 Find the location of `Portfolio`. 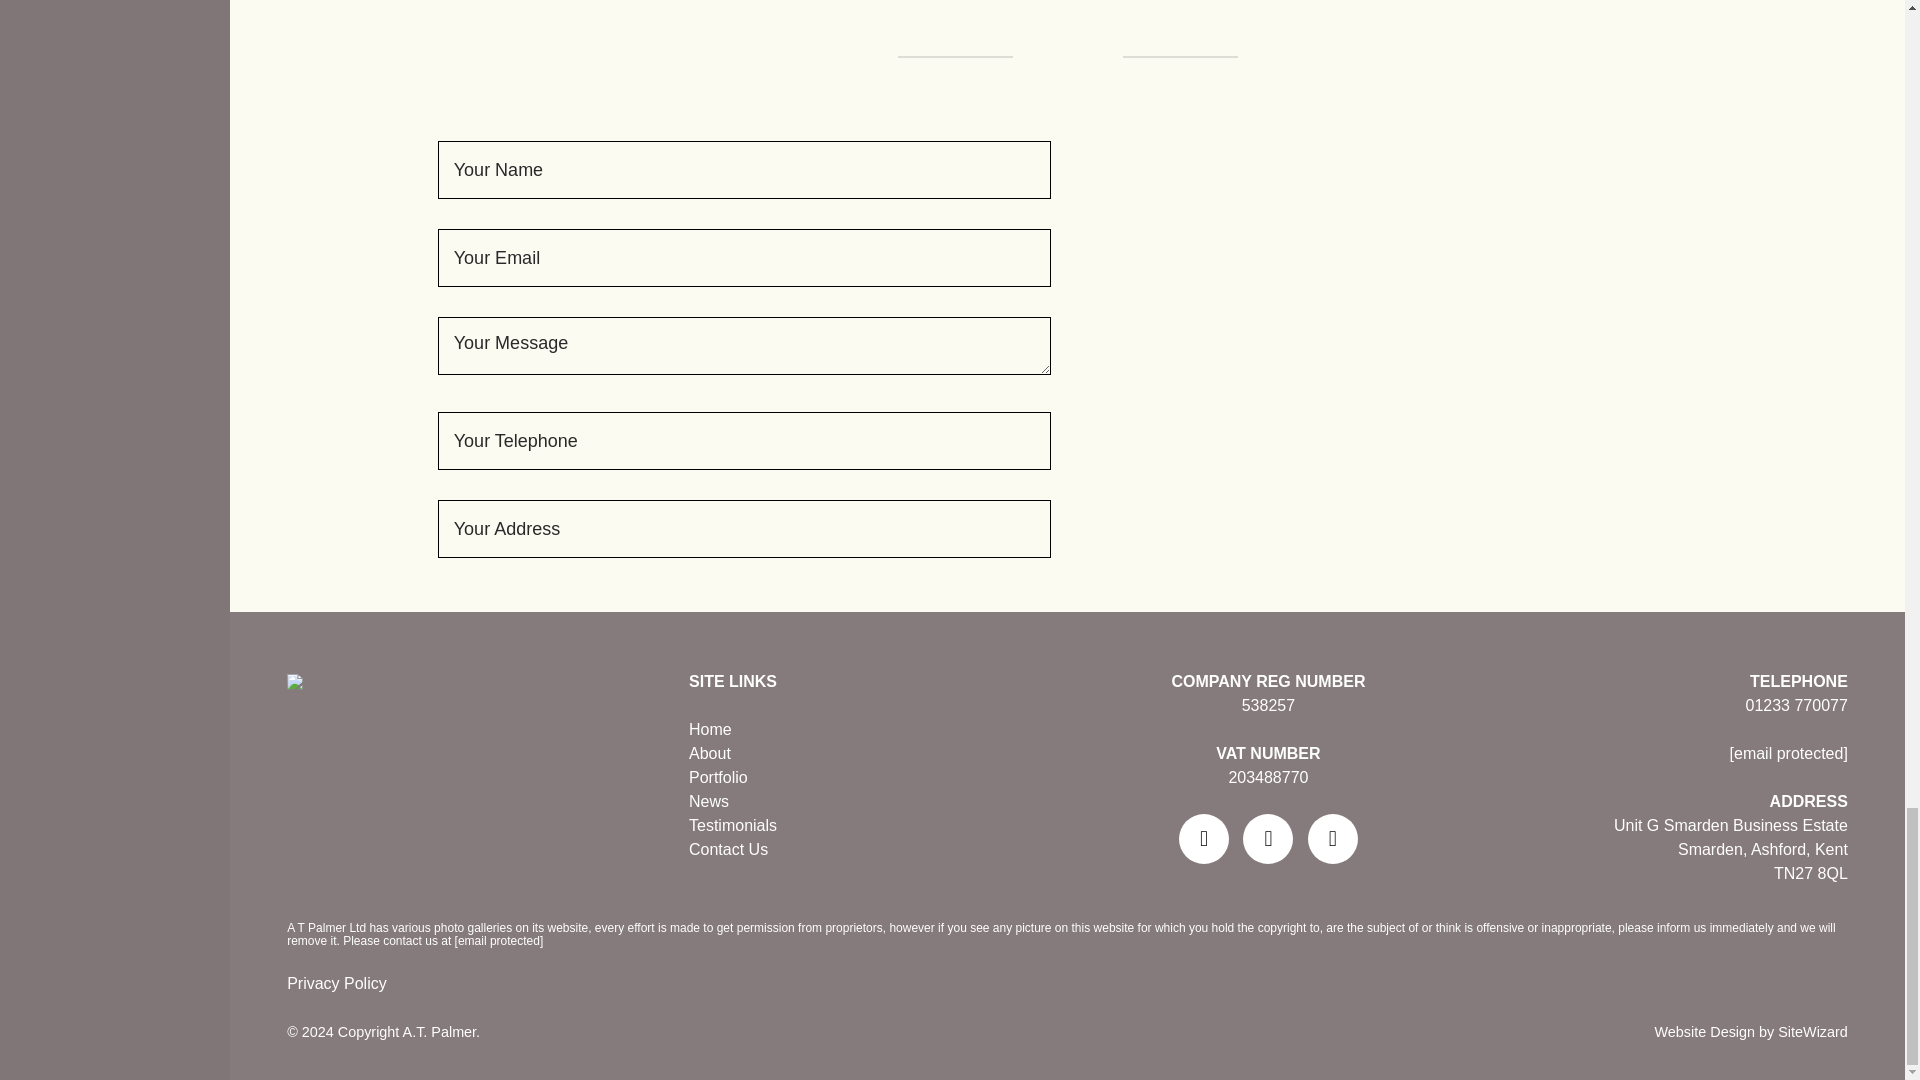

Portfolio is located at coordinates (718, 777).